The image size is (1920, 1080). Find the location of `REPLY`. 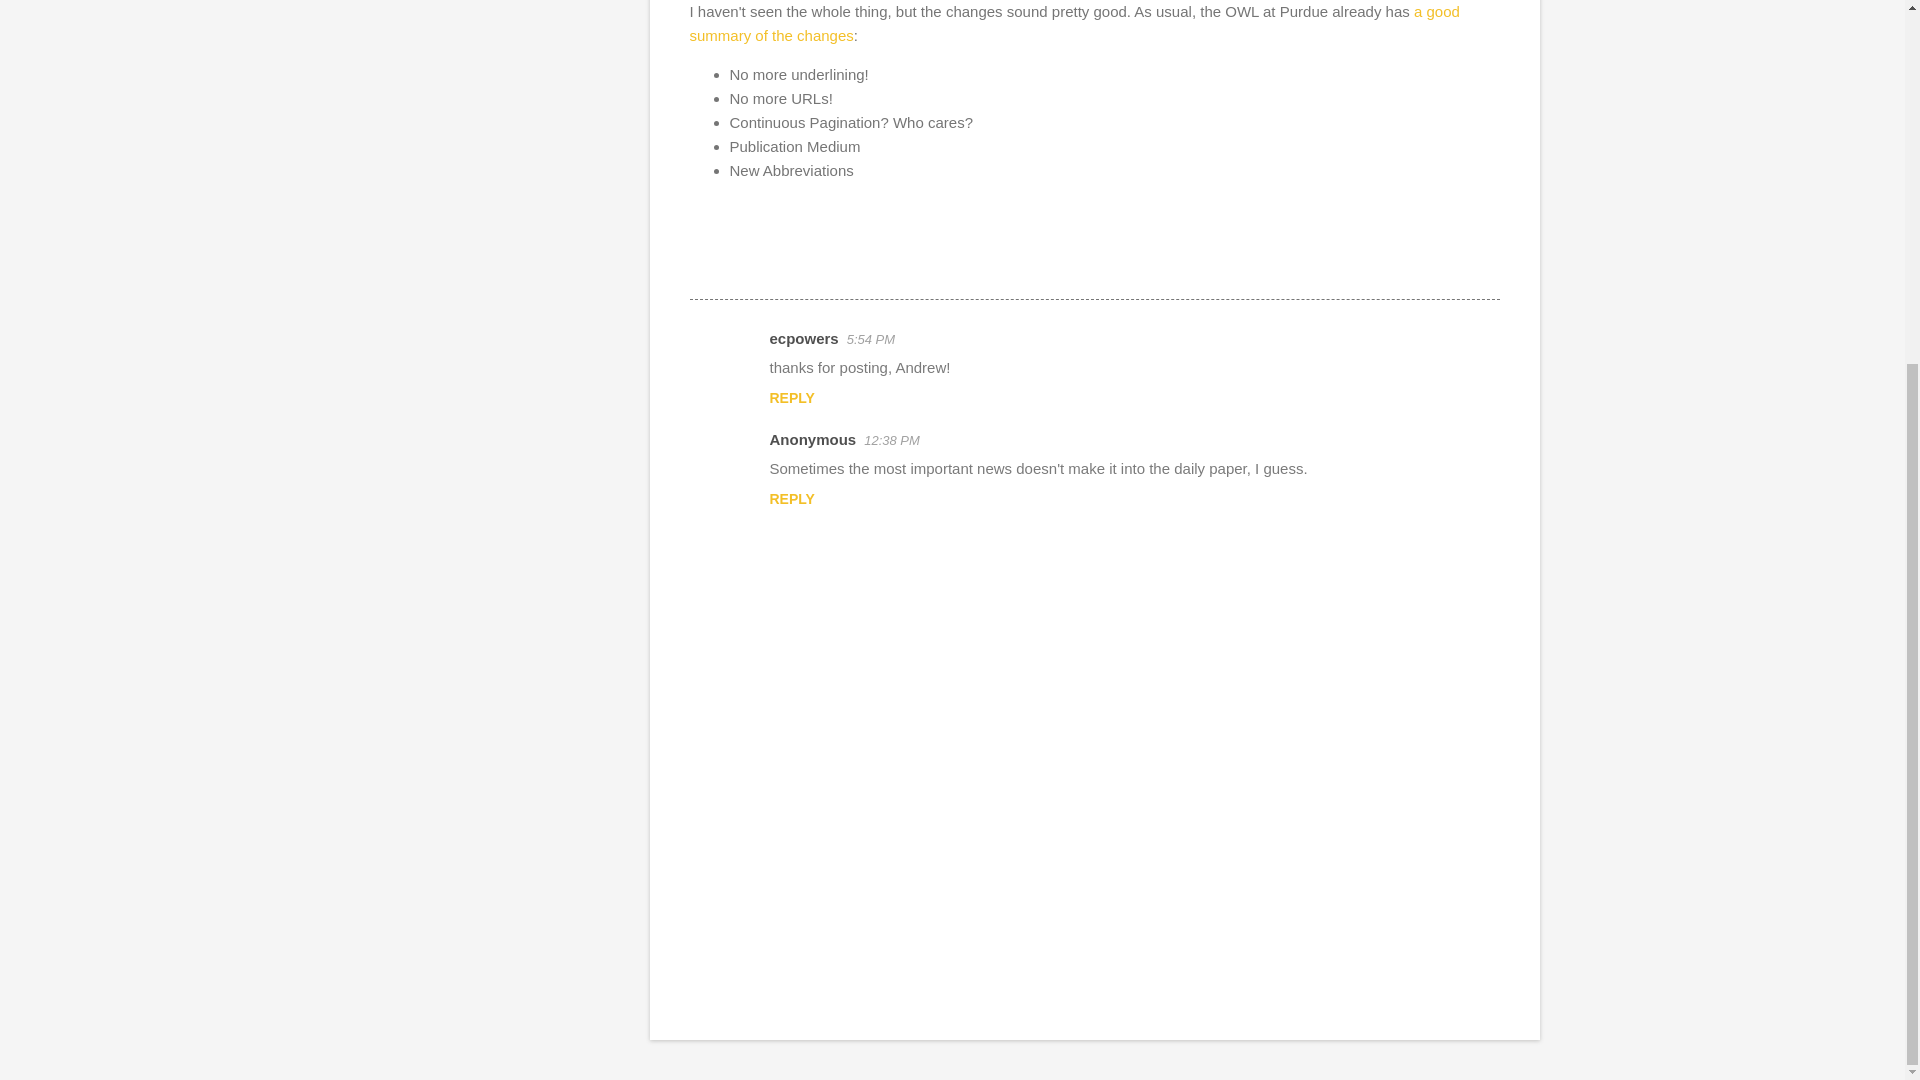

REPLY is located at coordinates (792, 398).